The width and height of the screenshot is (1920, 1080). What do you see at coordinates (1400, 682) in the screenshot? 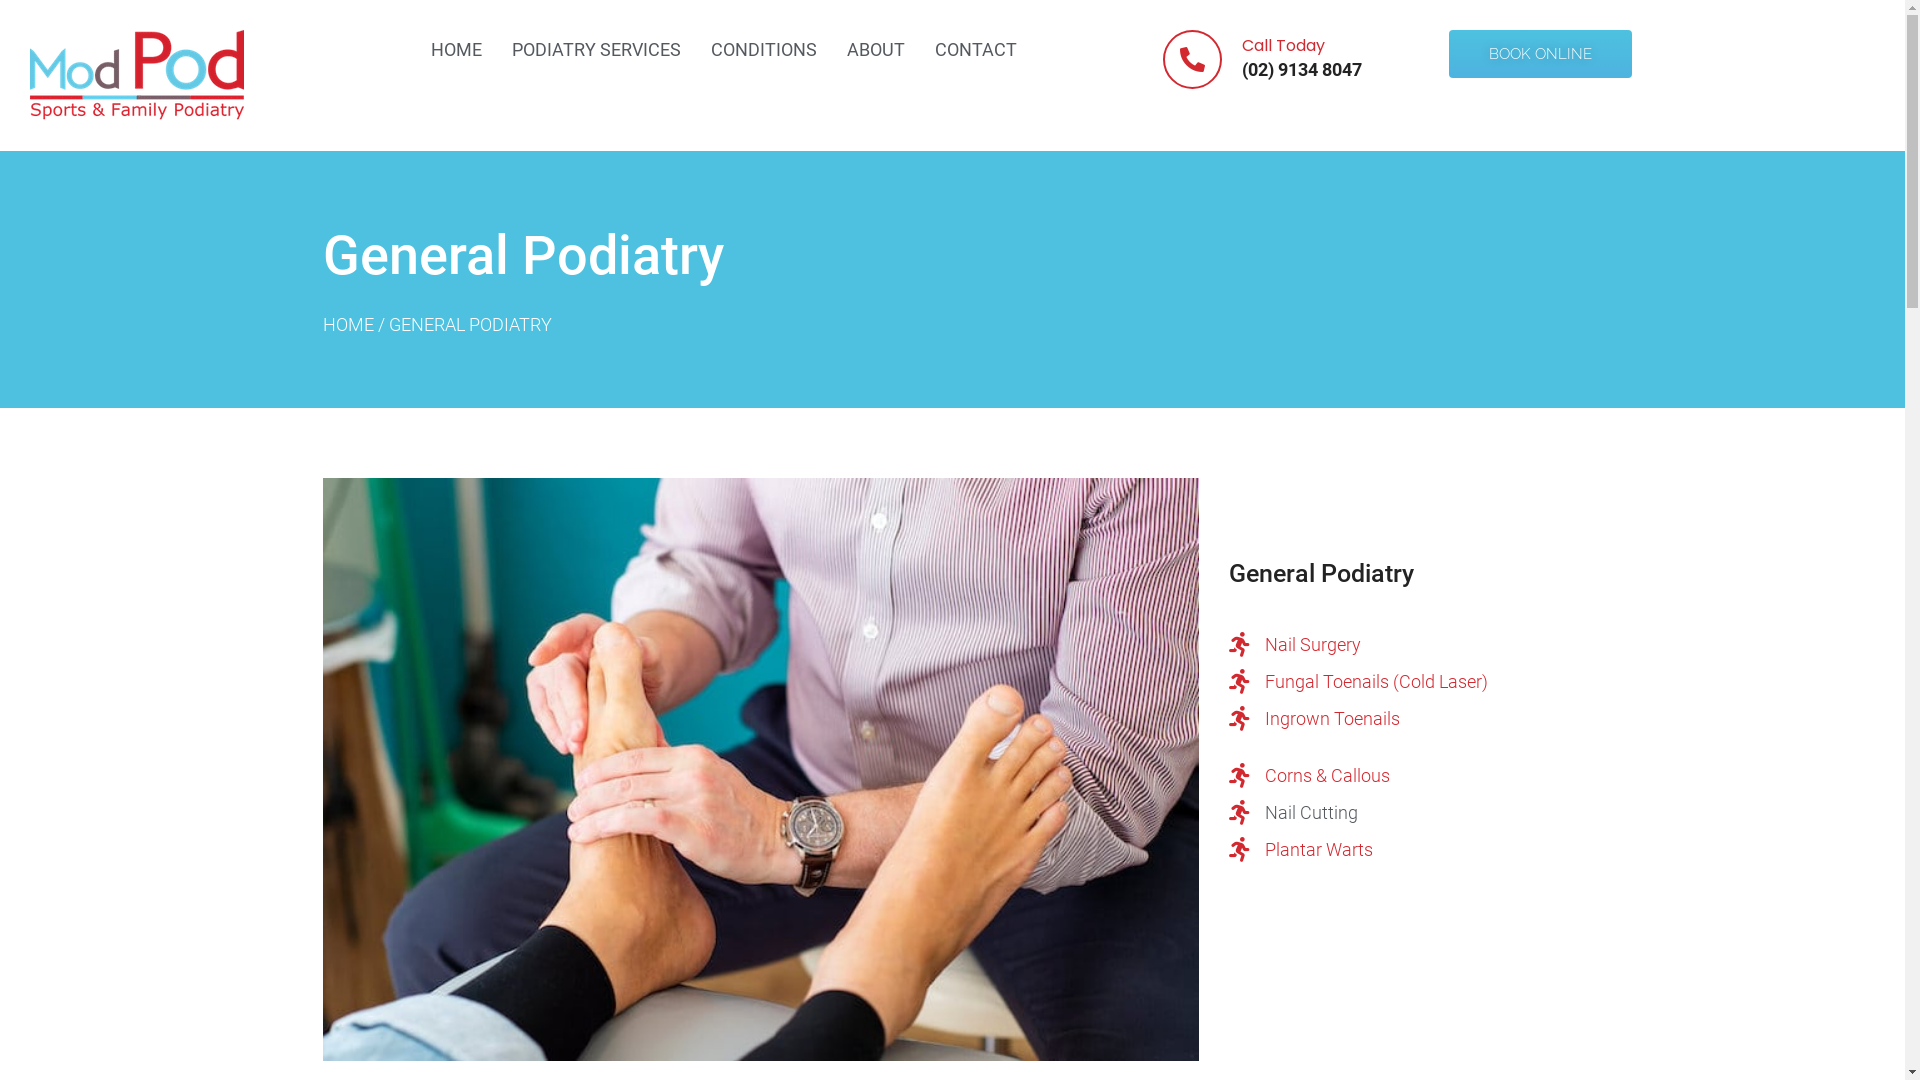
I see `Fungal Toenails (Cold Laser)` at bounding box center [1400, 682].